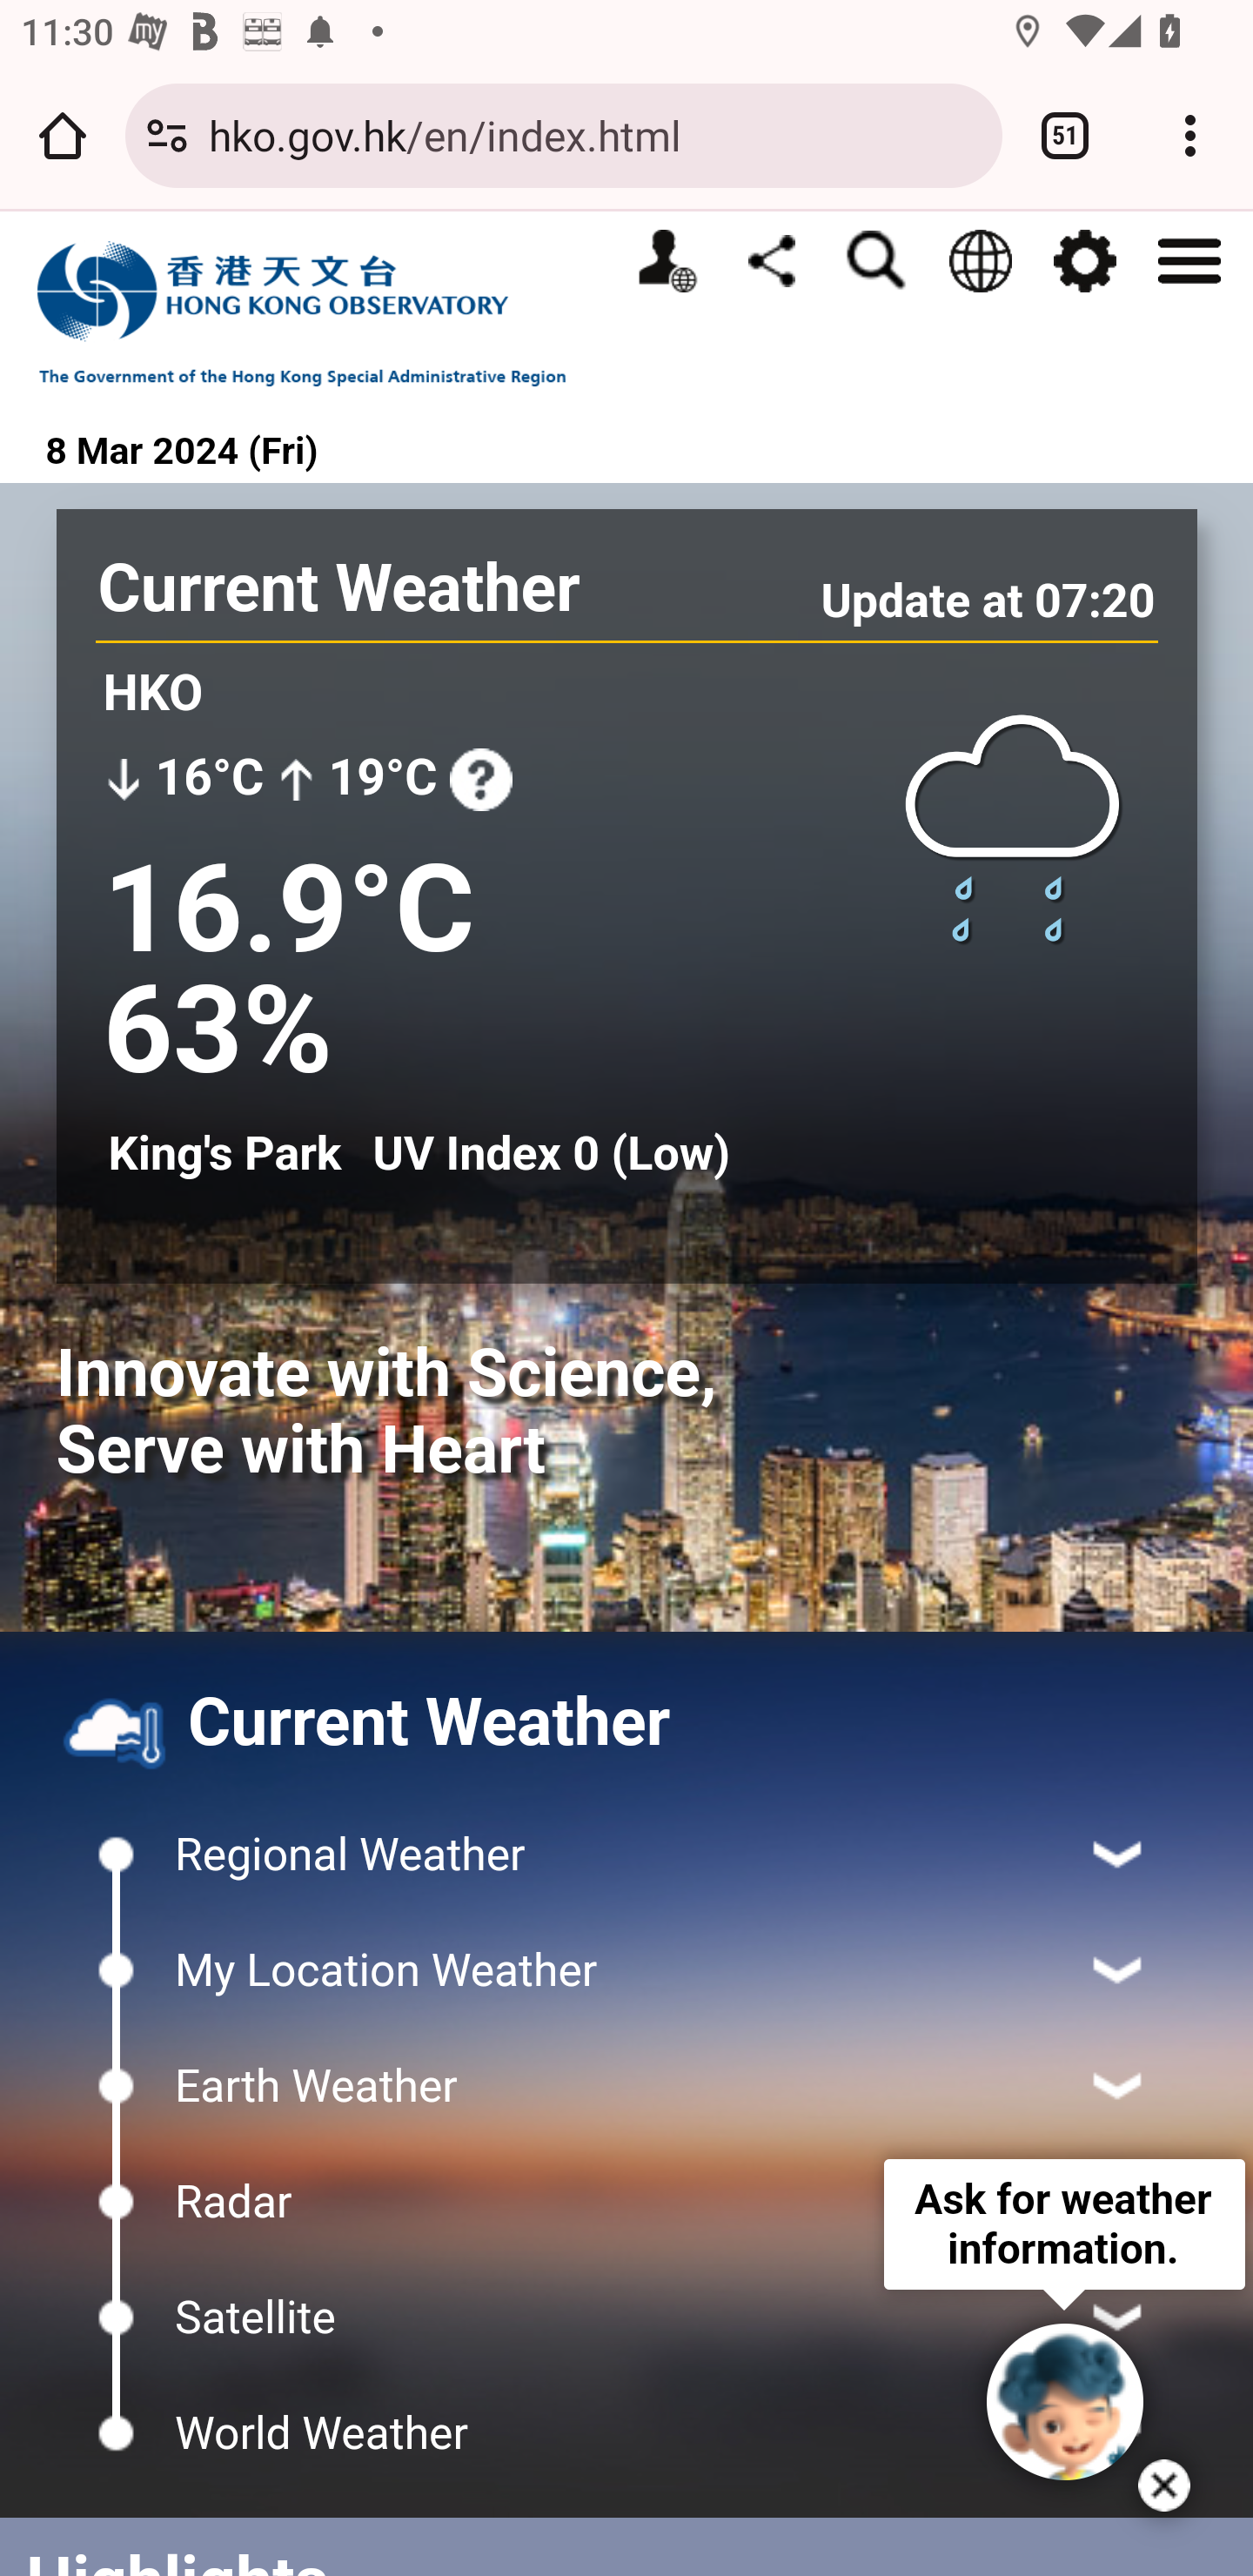 The width and height of the screenshot is (1253, 2576). Describe the element at coordinates (626, 2433) in the screenshot. I see `World Weather` at that location.